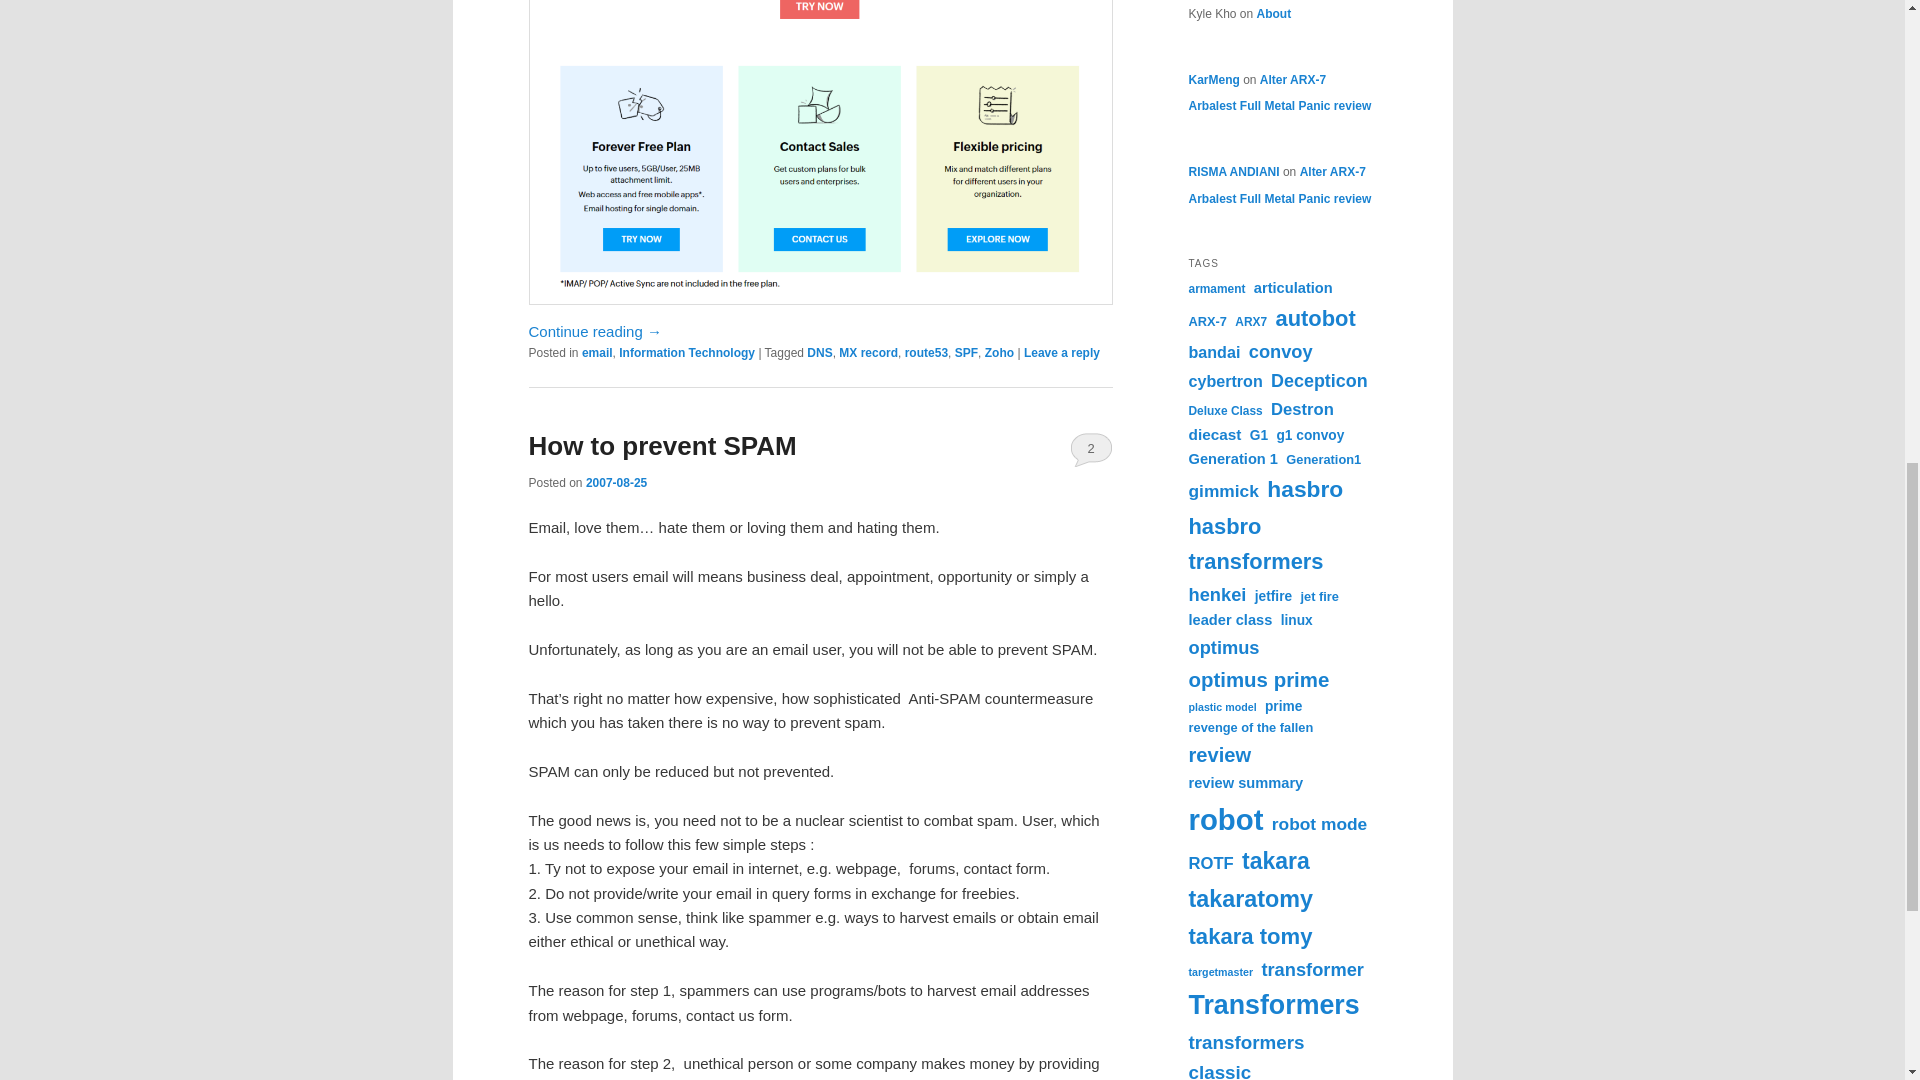 The height and width of the screenshot is (1080, 1920). Describe the element at coordinates (616, 483) in the screenshot. I see `2007-08-25` at that location.